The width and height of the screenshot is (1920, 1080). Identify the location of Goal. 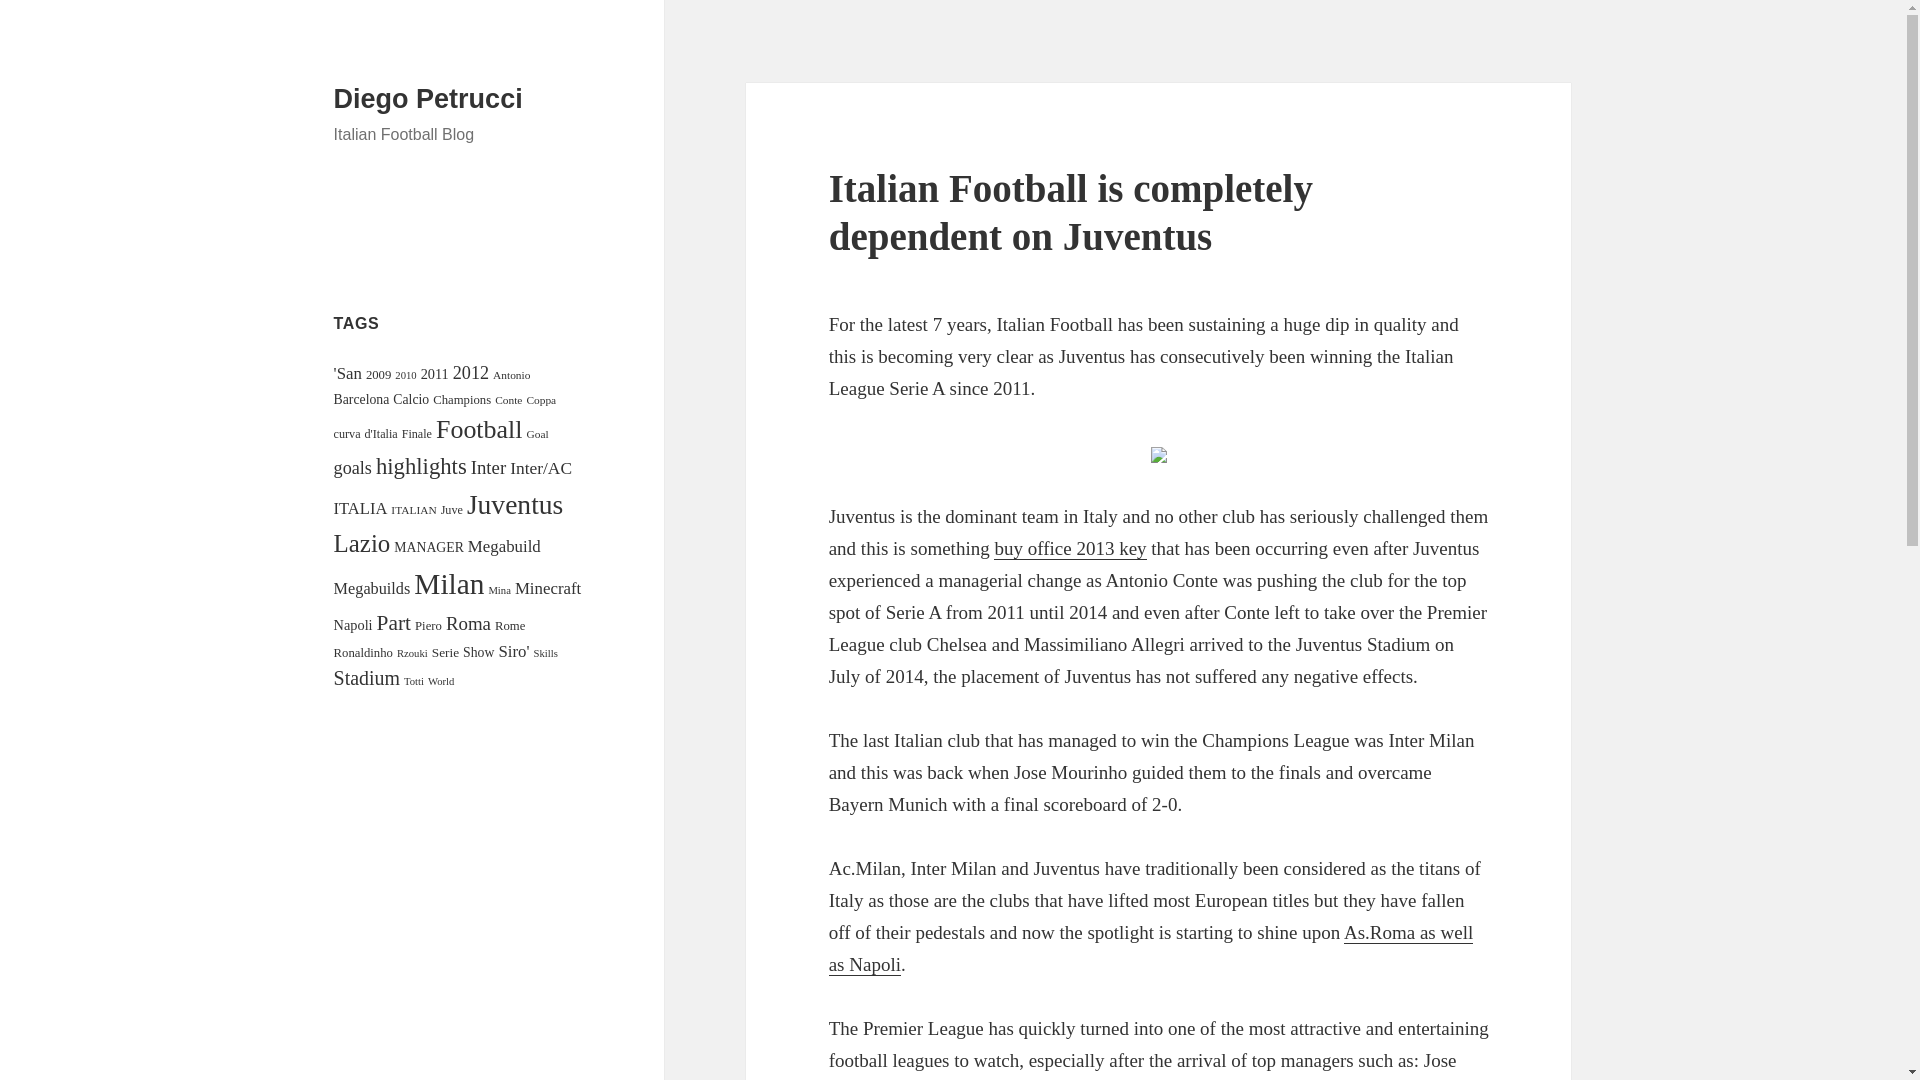
(536, 433).